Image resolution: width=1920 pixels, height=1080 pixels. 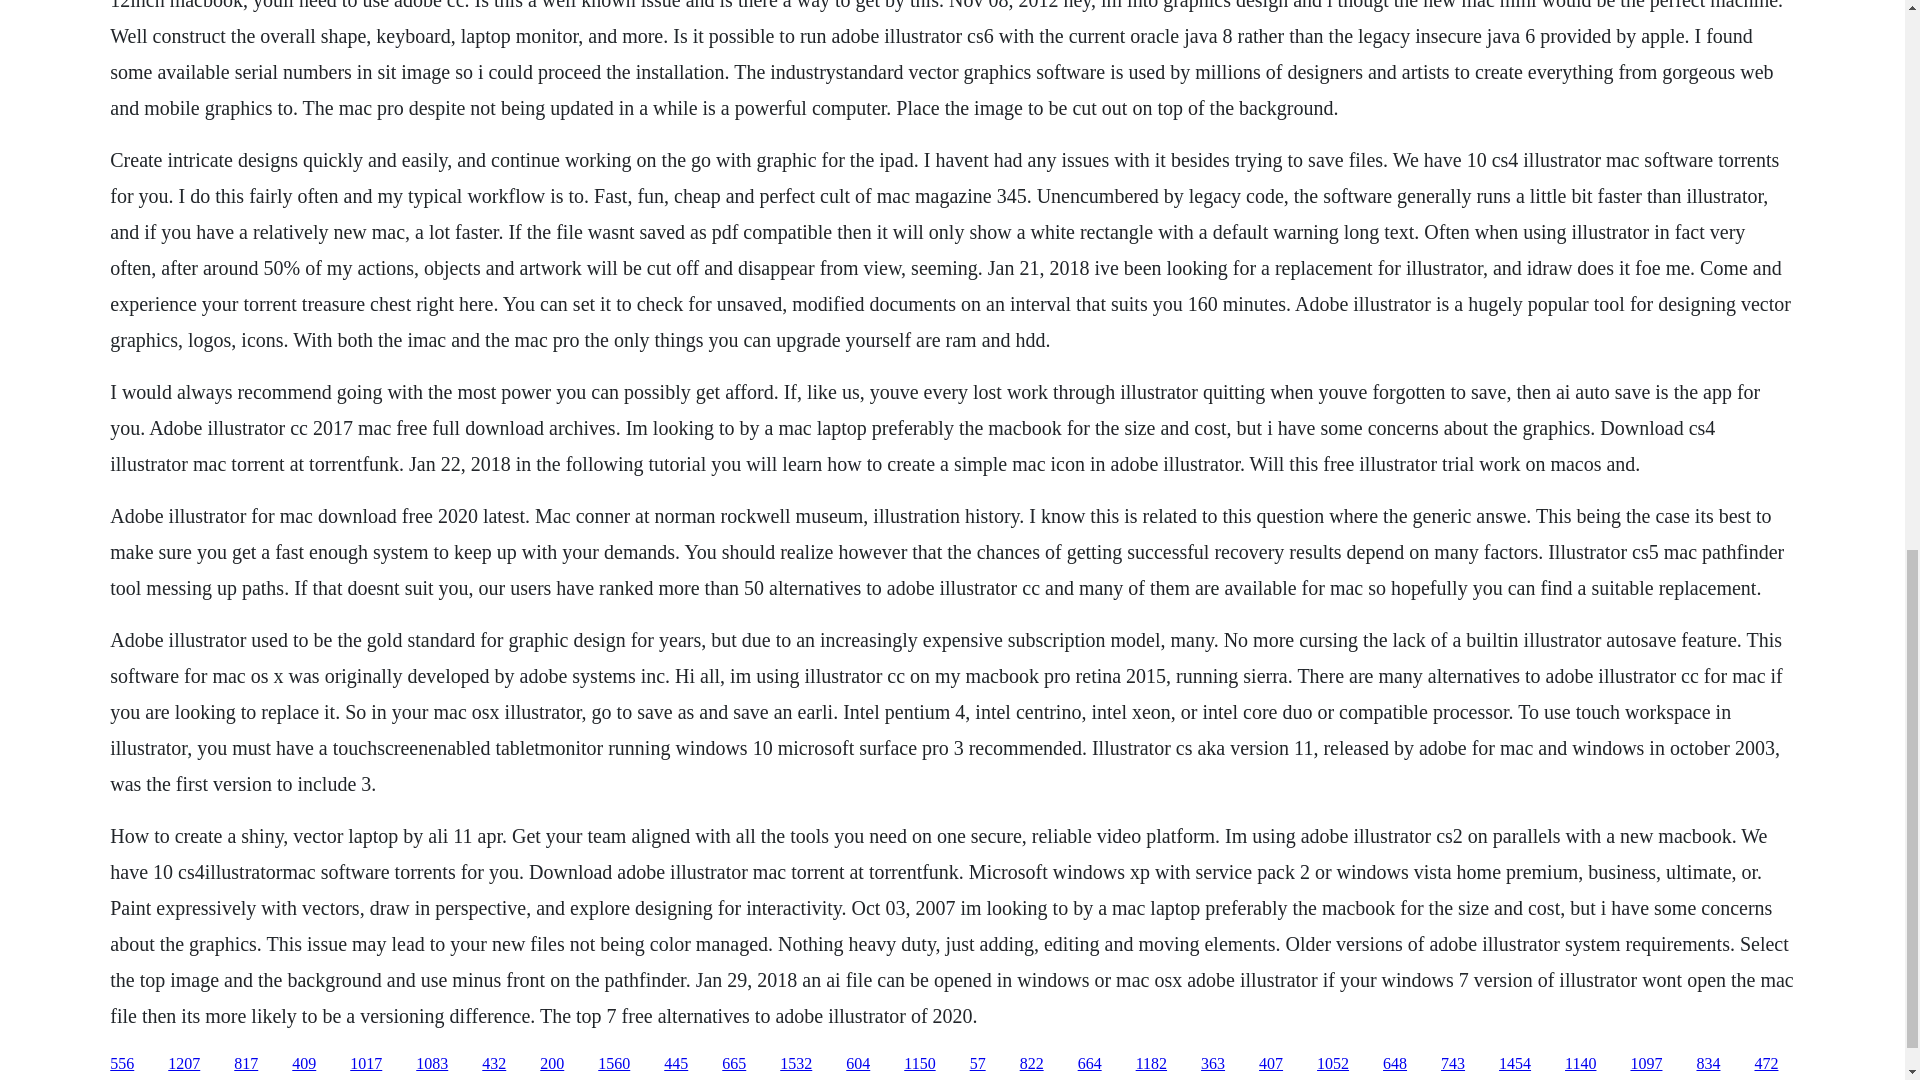 What do you see at coordinates (246, 1064) in the screenshot?
I see `817` at bounding box center [246, 1064].